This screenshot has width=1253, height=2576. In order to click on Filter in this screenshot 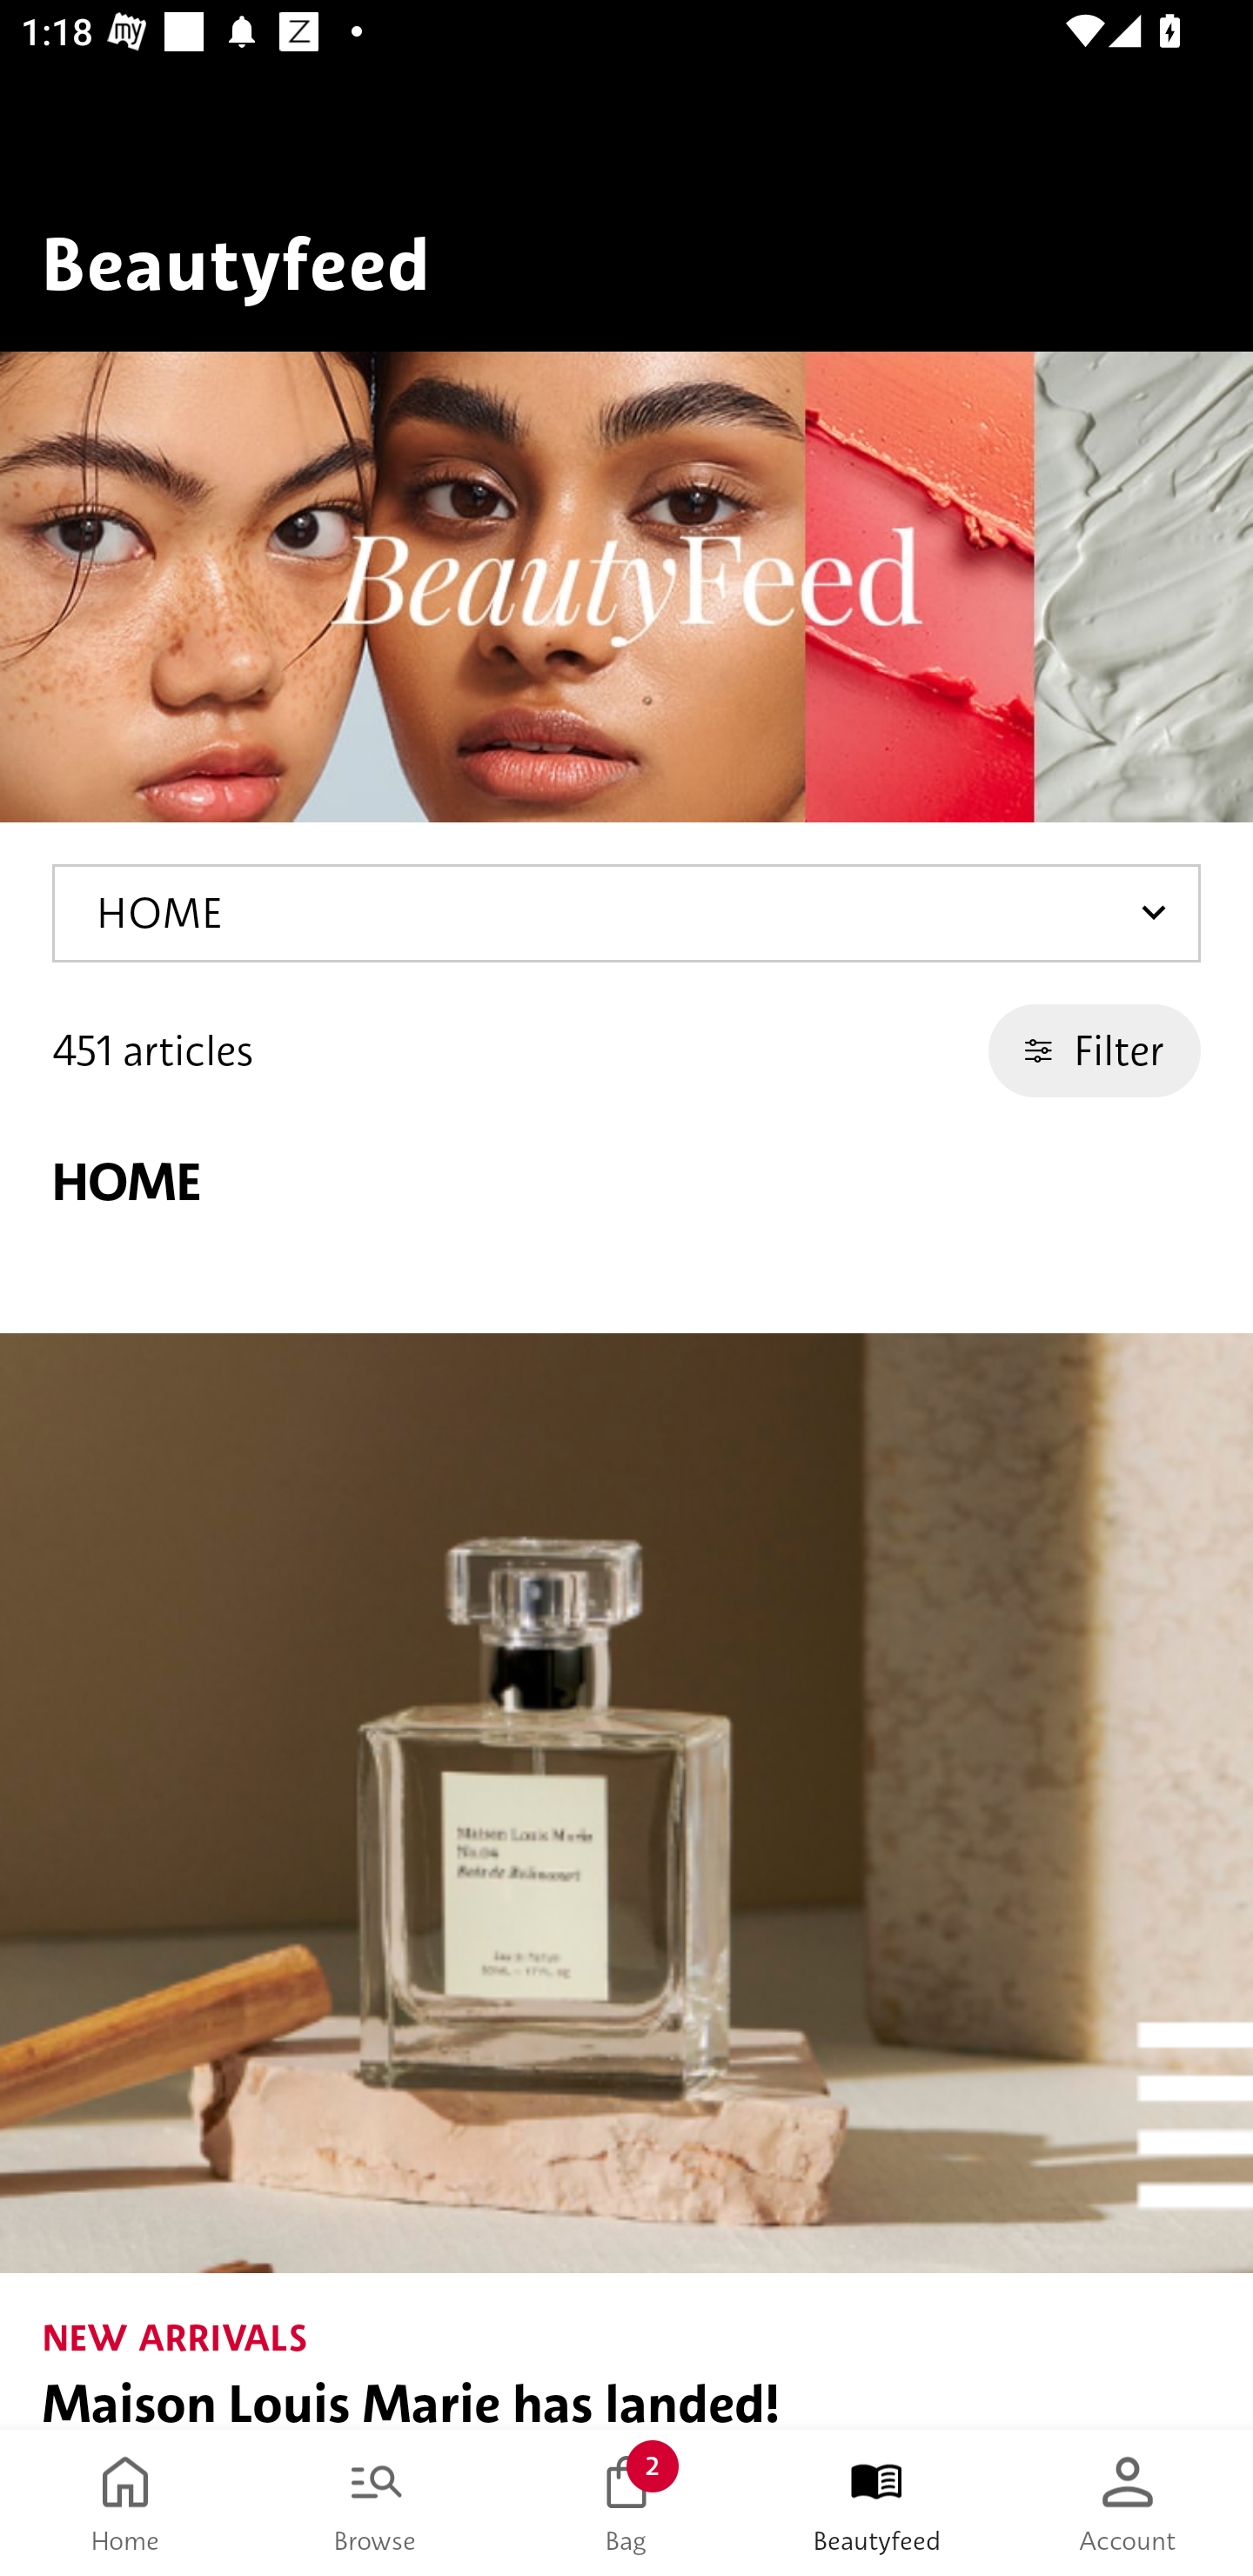, I will do `click(1095, 1050)`.